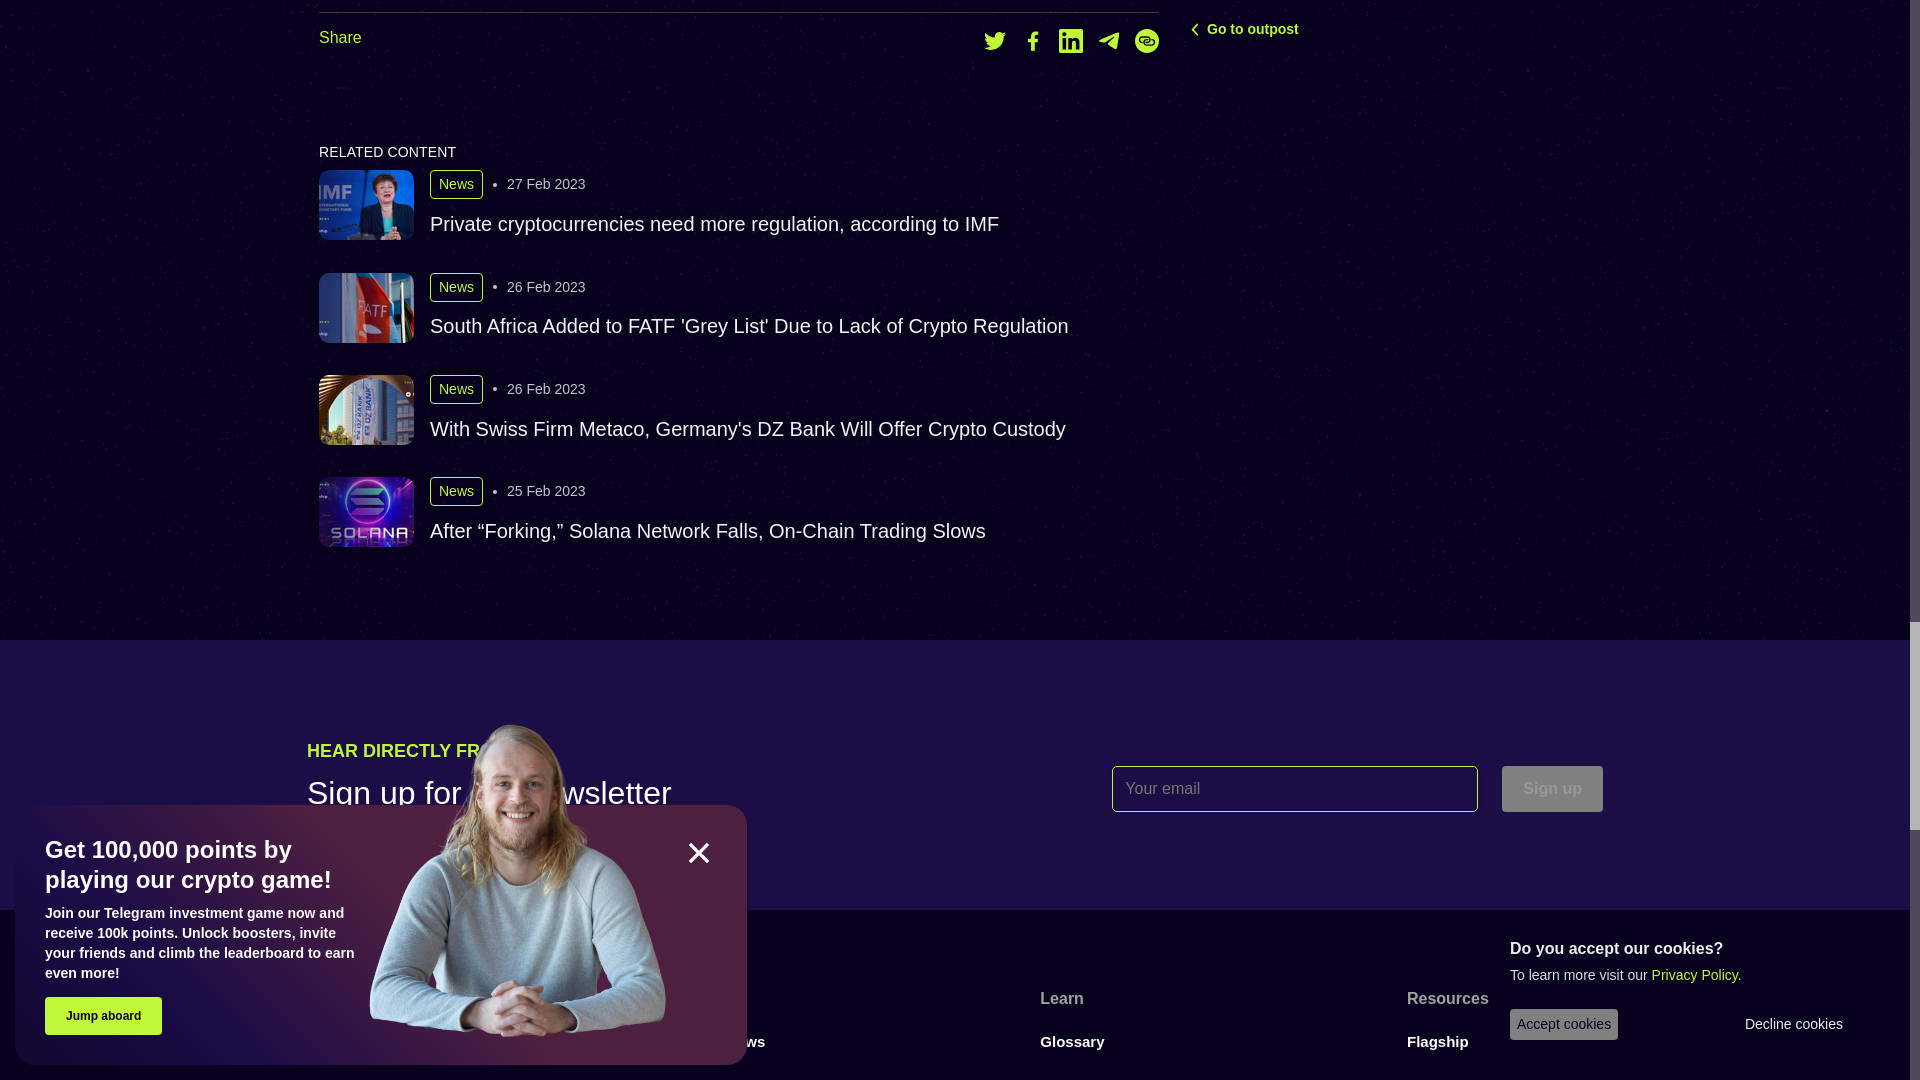  What do you see at coordinates (456, 184) in the screenshot?
I see `News` at bounding box center [456, 184].